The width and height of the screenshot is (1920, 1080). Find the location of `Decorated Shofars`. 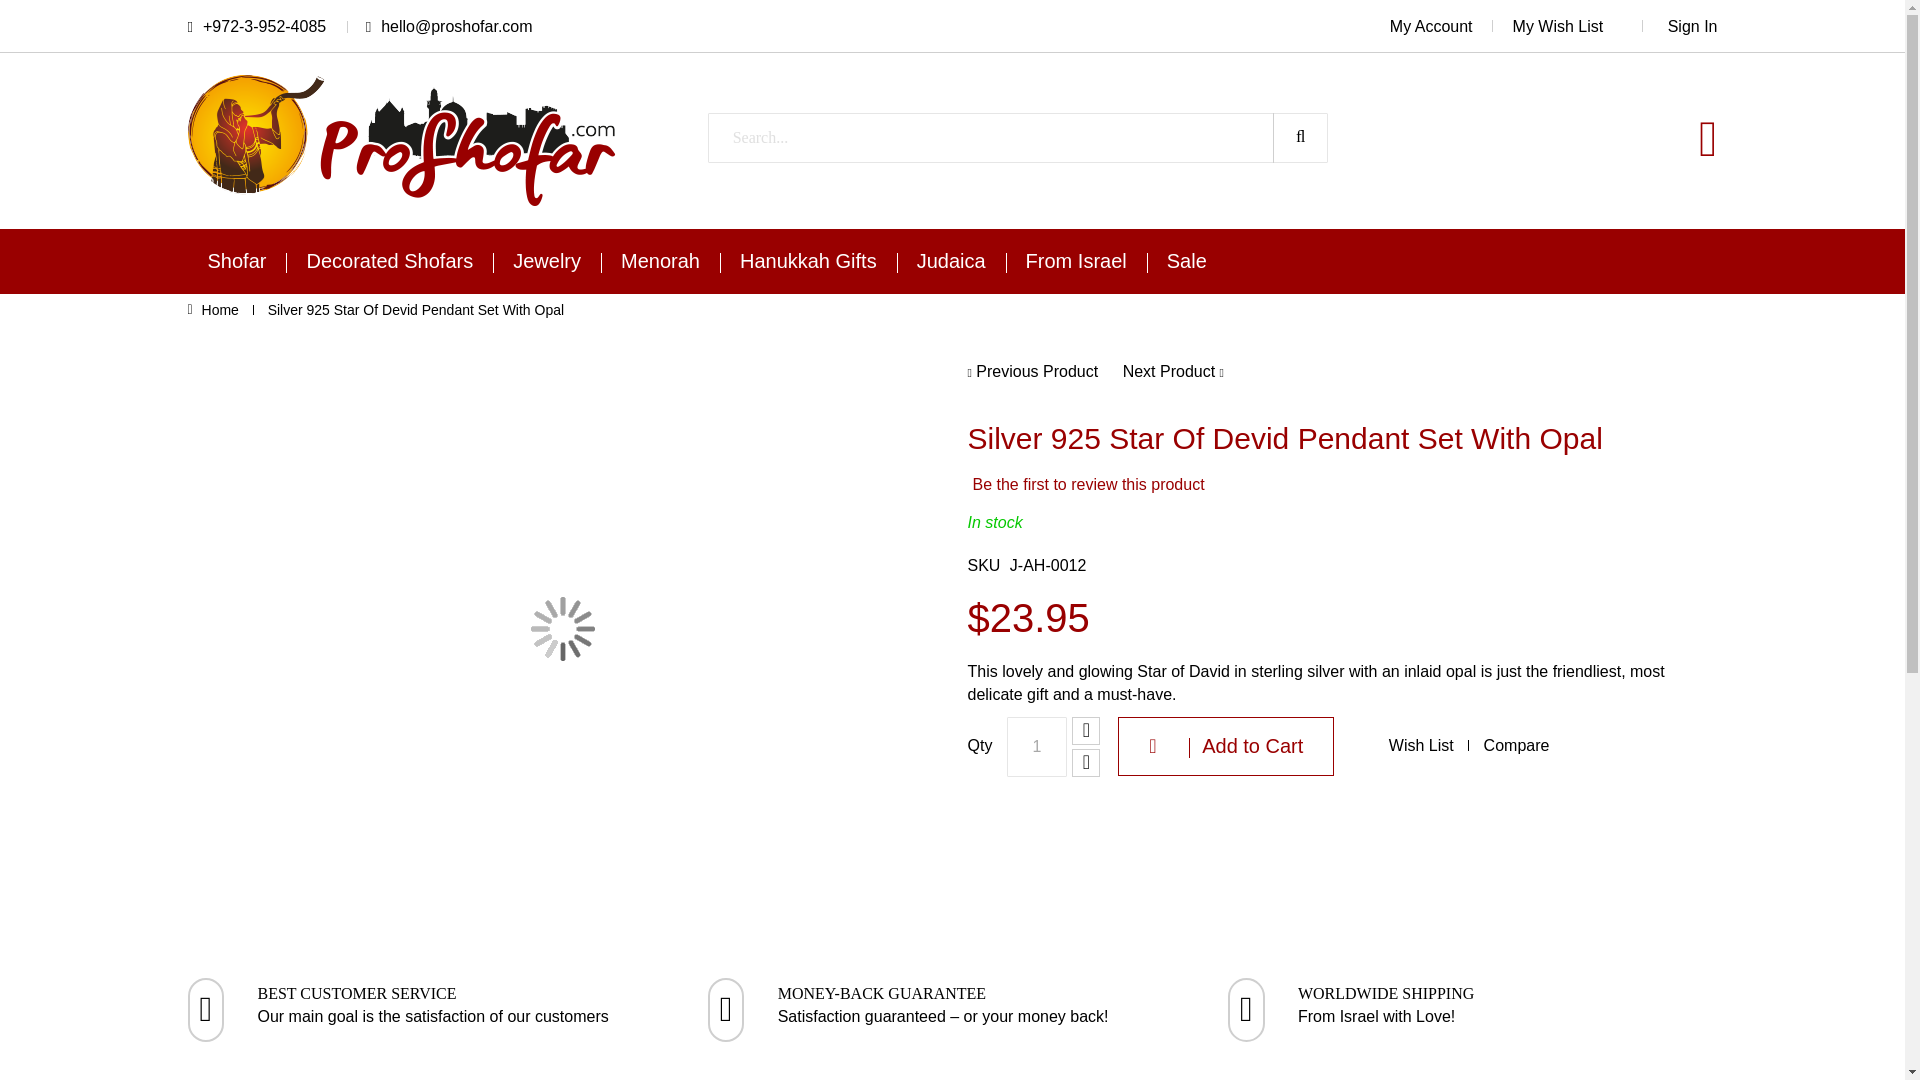

Decorated Shofars is located at coordinates (390, 260).